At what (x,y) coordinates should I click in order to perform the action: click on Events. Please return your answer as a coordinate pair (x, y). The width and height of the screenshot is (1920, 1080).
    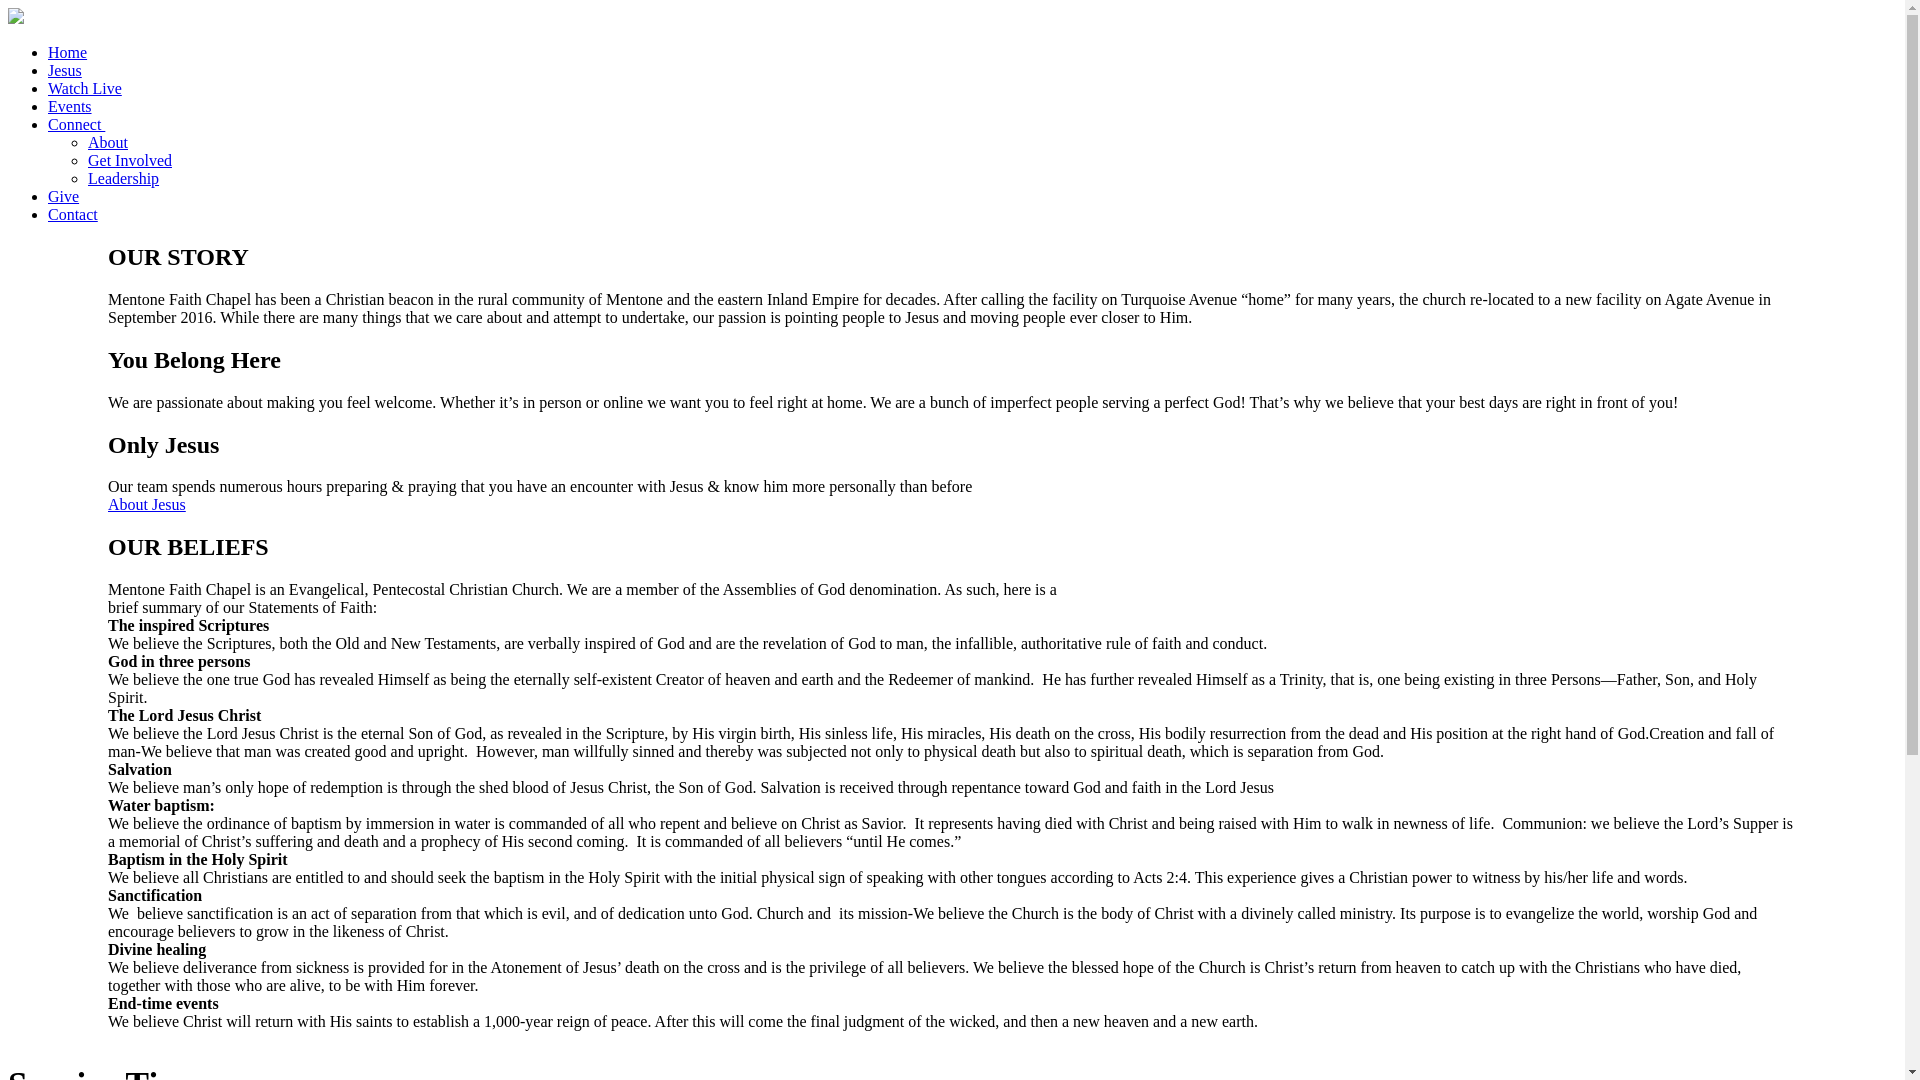
    Looking at the image, I should click on (70, 106).